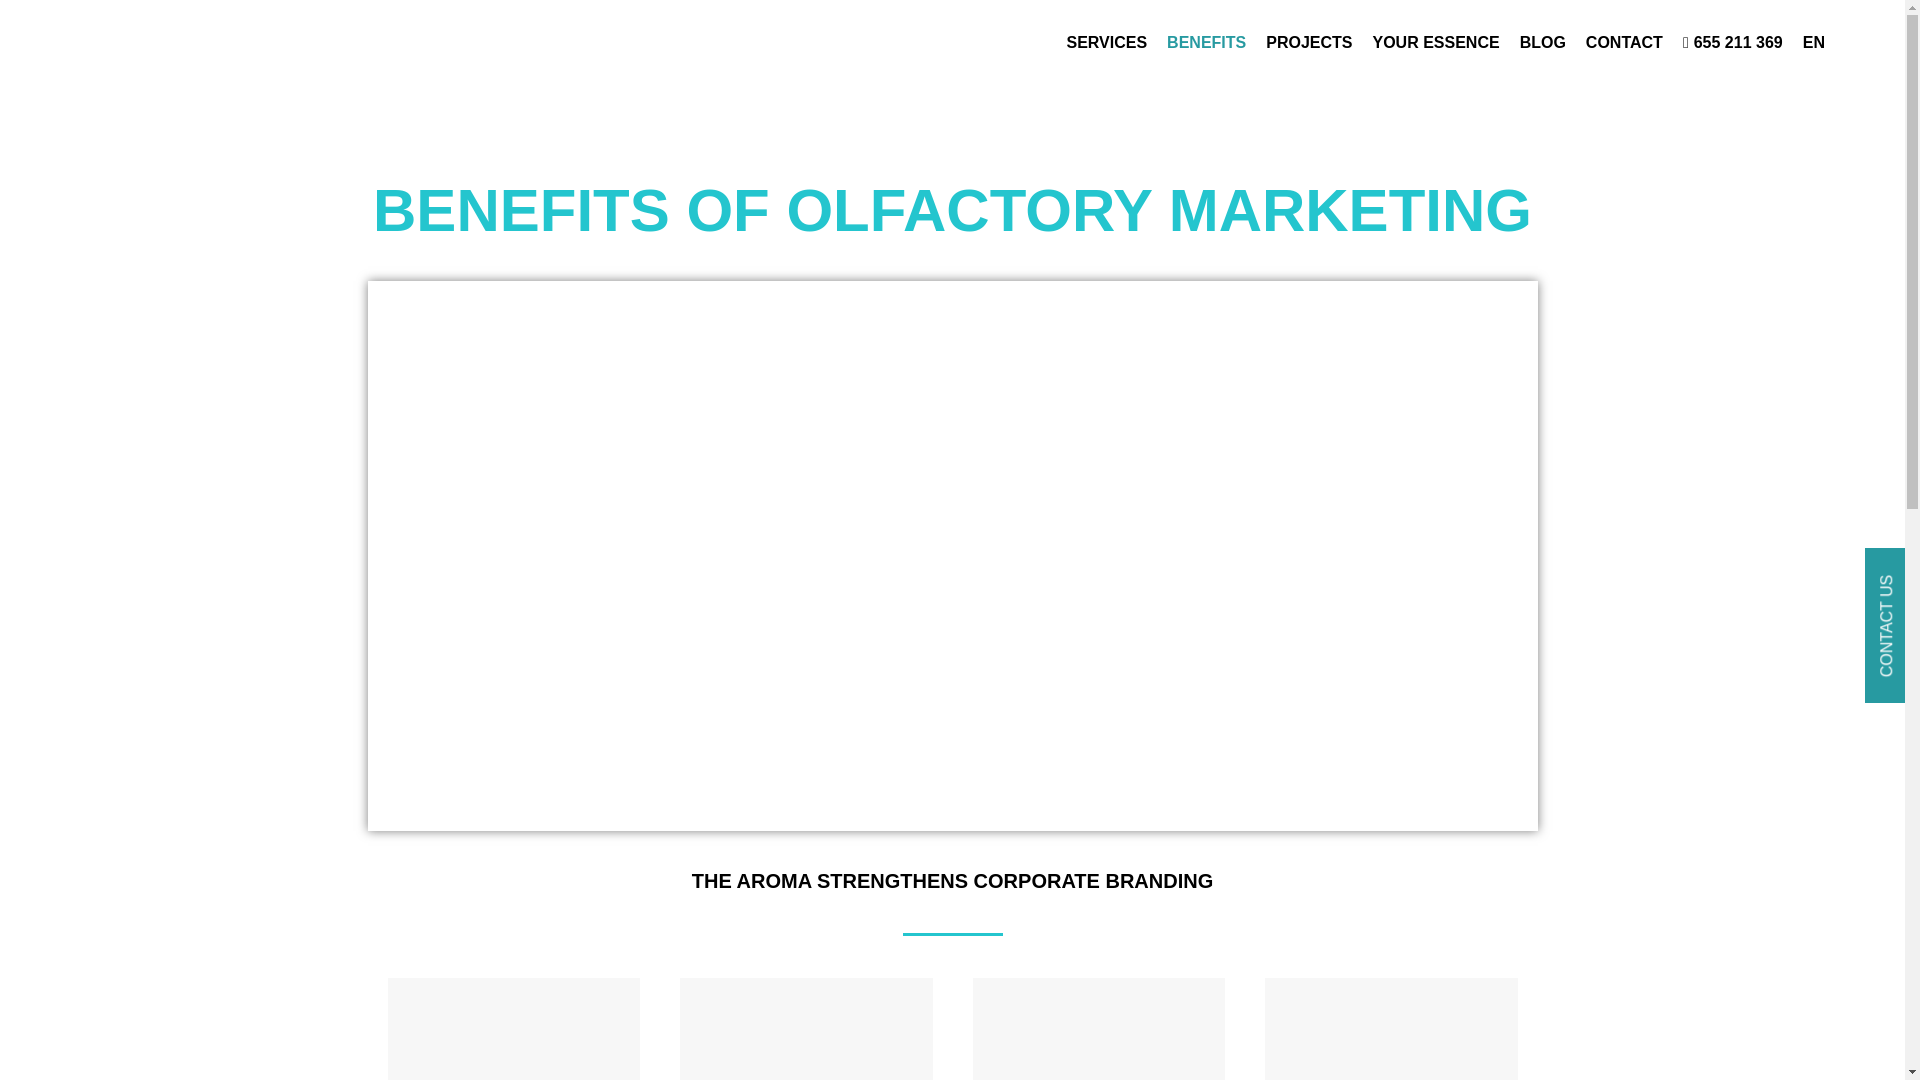 The image size is (1920, 1080). I want to click on 655 211 369, so click(1733, 42).